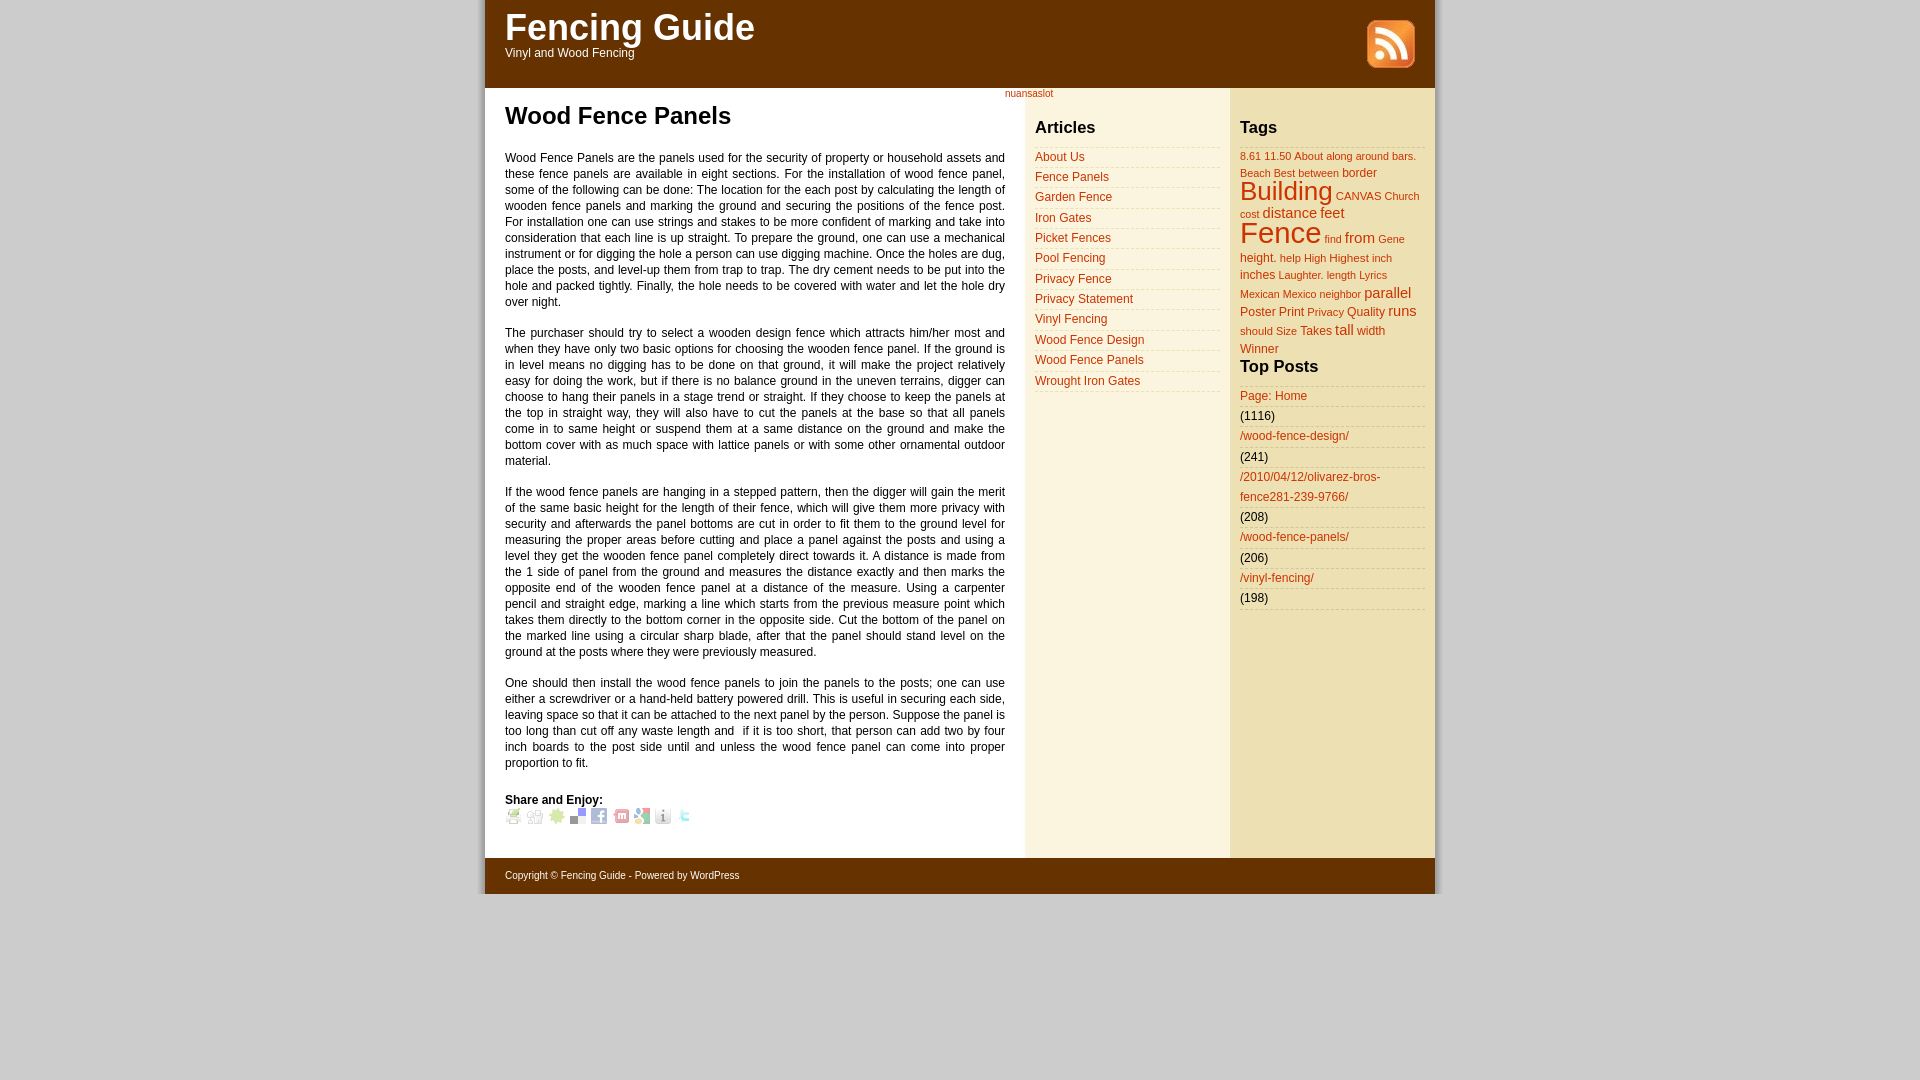 The height and width of the screenshot is (1080, 1920). Describe the element at coordinates (1083, 298) in the screenshot. I see `Privacy Statement` at that location.